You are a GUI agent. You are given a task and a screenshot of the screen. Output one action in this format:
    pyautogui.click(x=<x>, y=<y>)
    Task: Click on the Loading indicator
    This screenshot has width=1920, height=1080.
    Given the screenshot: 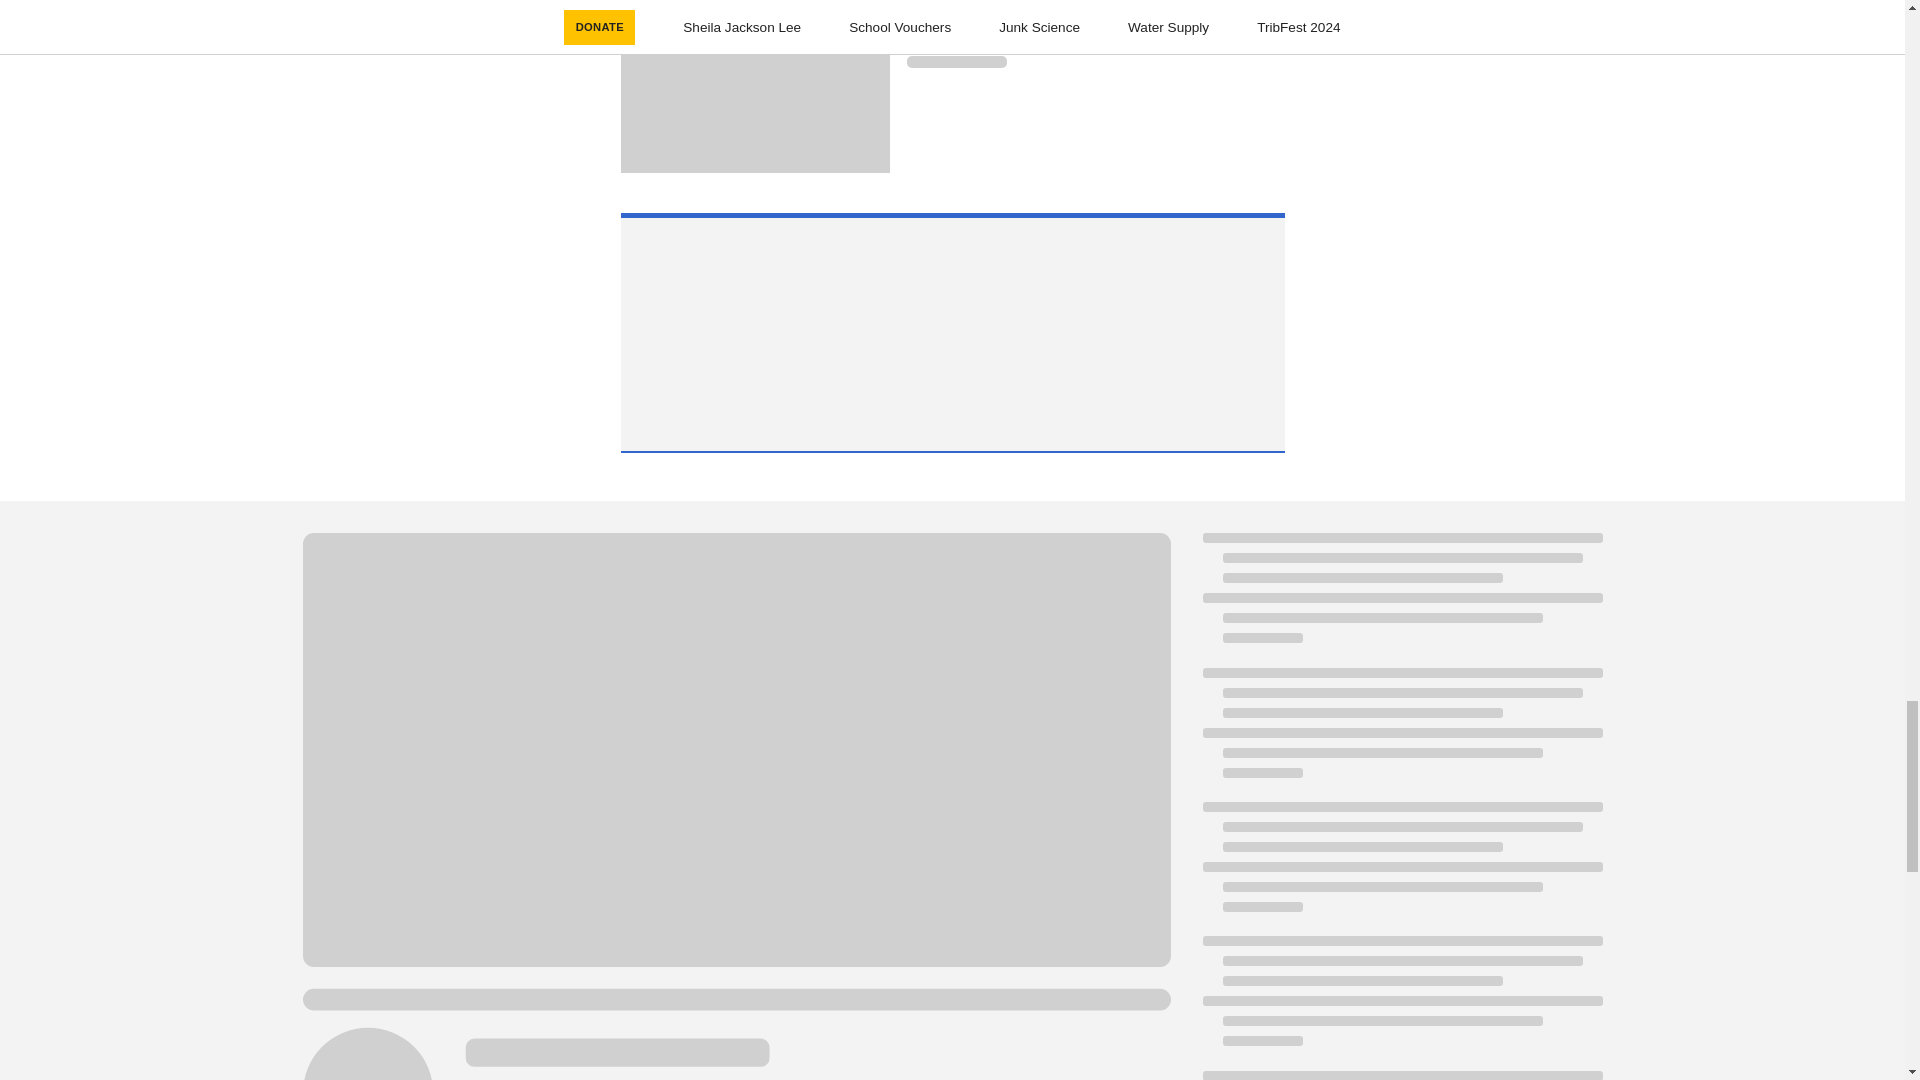 What is the action you would take?
    pyautogui.click(x=956, y=62)
    